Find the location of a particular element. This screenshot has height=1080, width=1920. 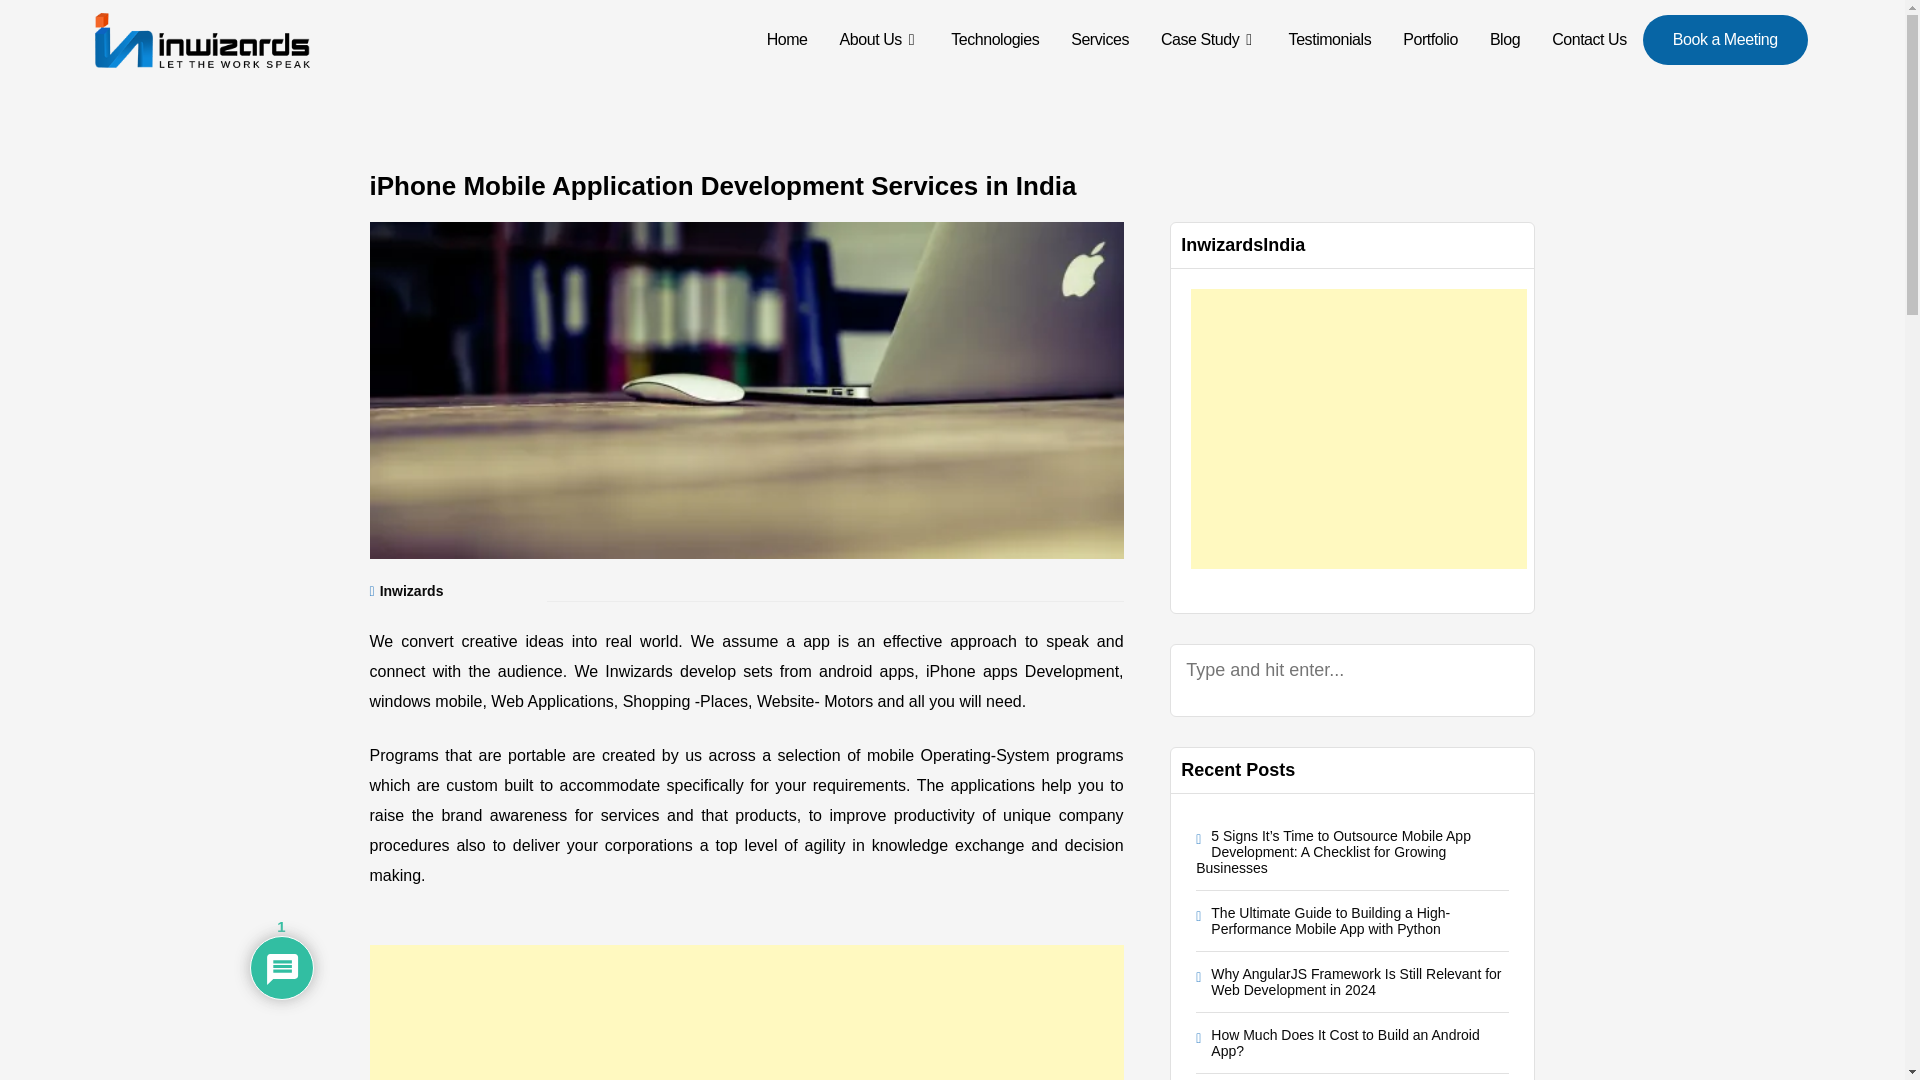

Book a Meeting is located at coordinates (1726, 40).